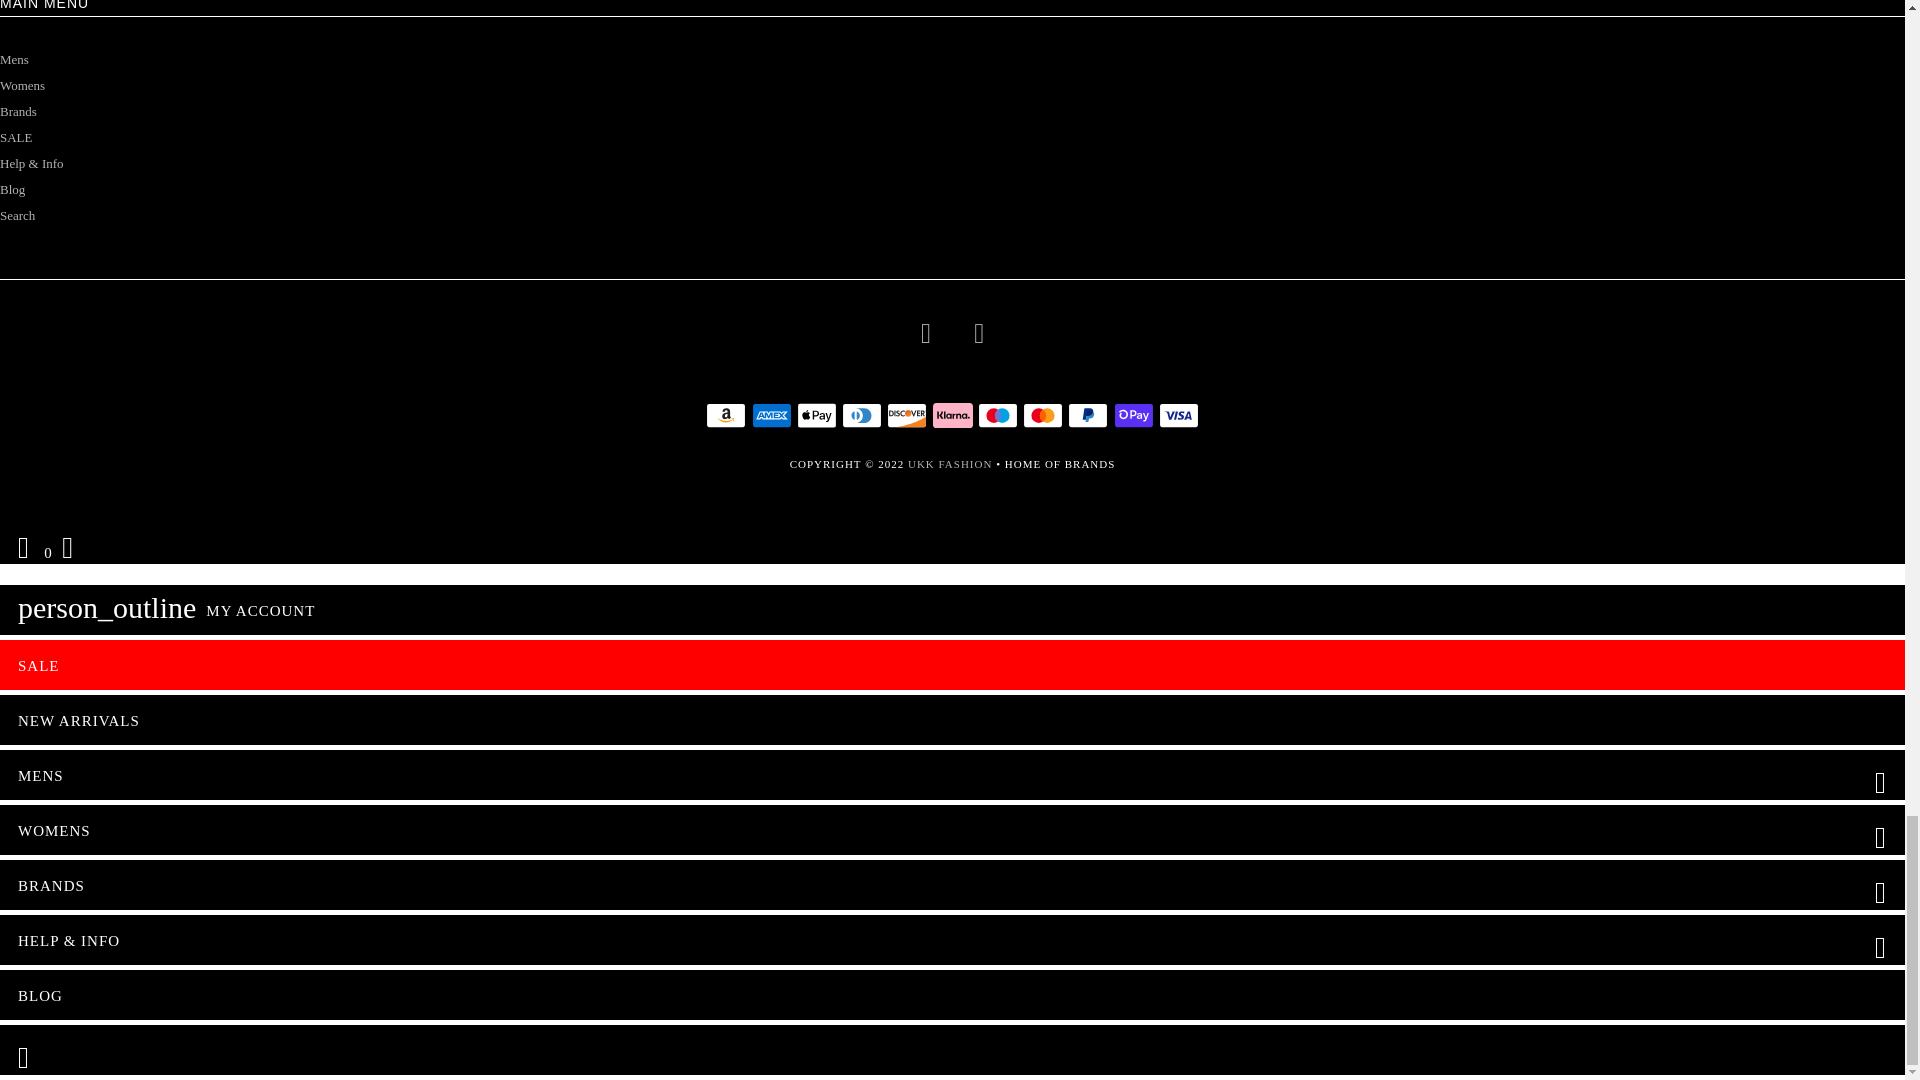 This screenshot has height=1080, width=1920. I want to click on Apple Pay, so click(816, 415).